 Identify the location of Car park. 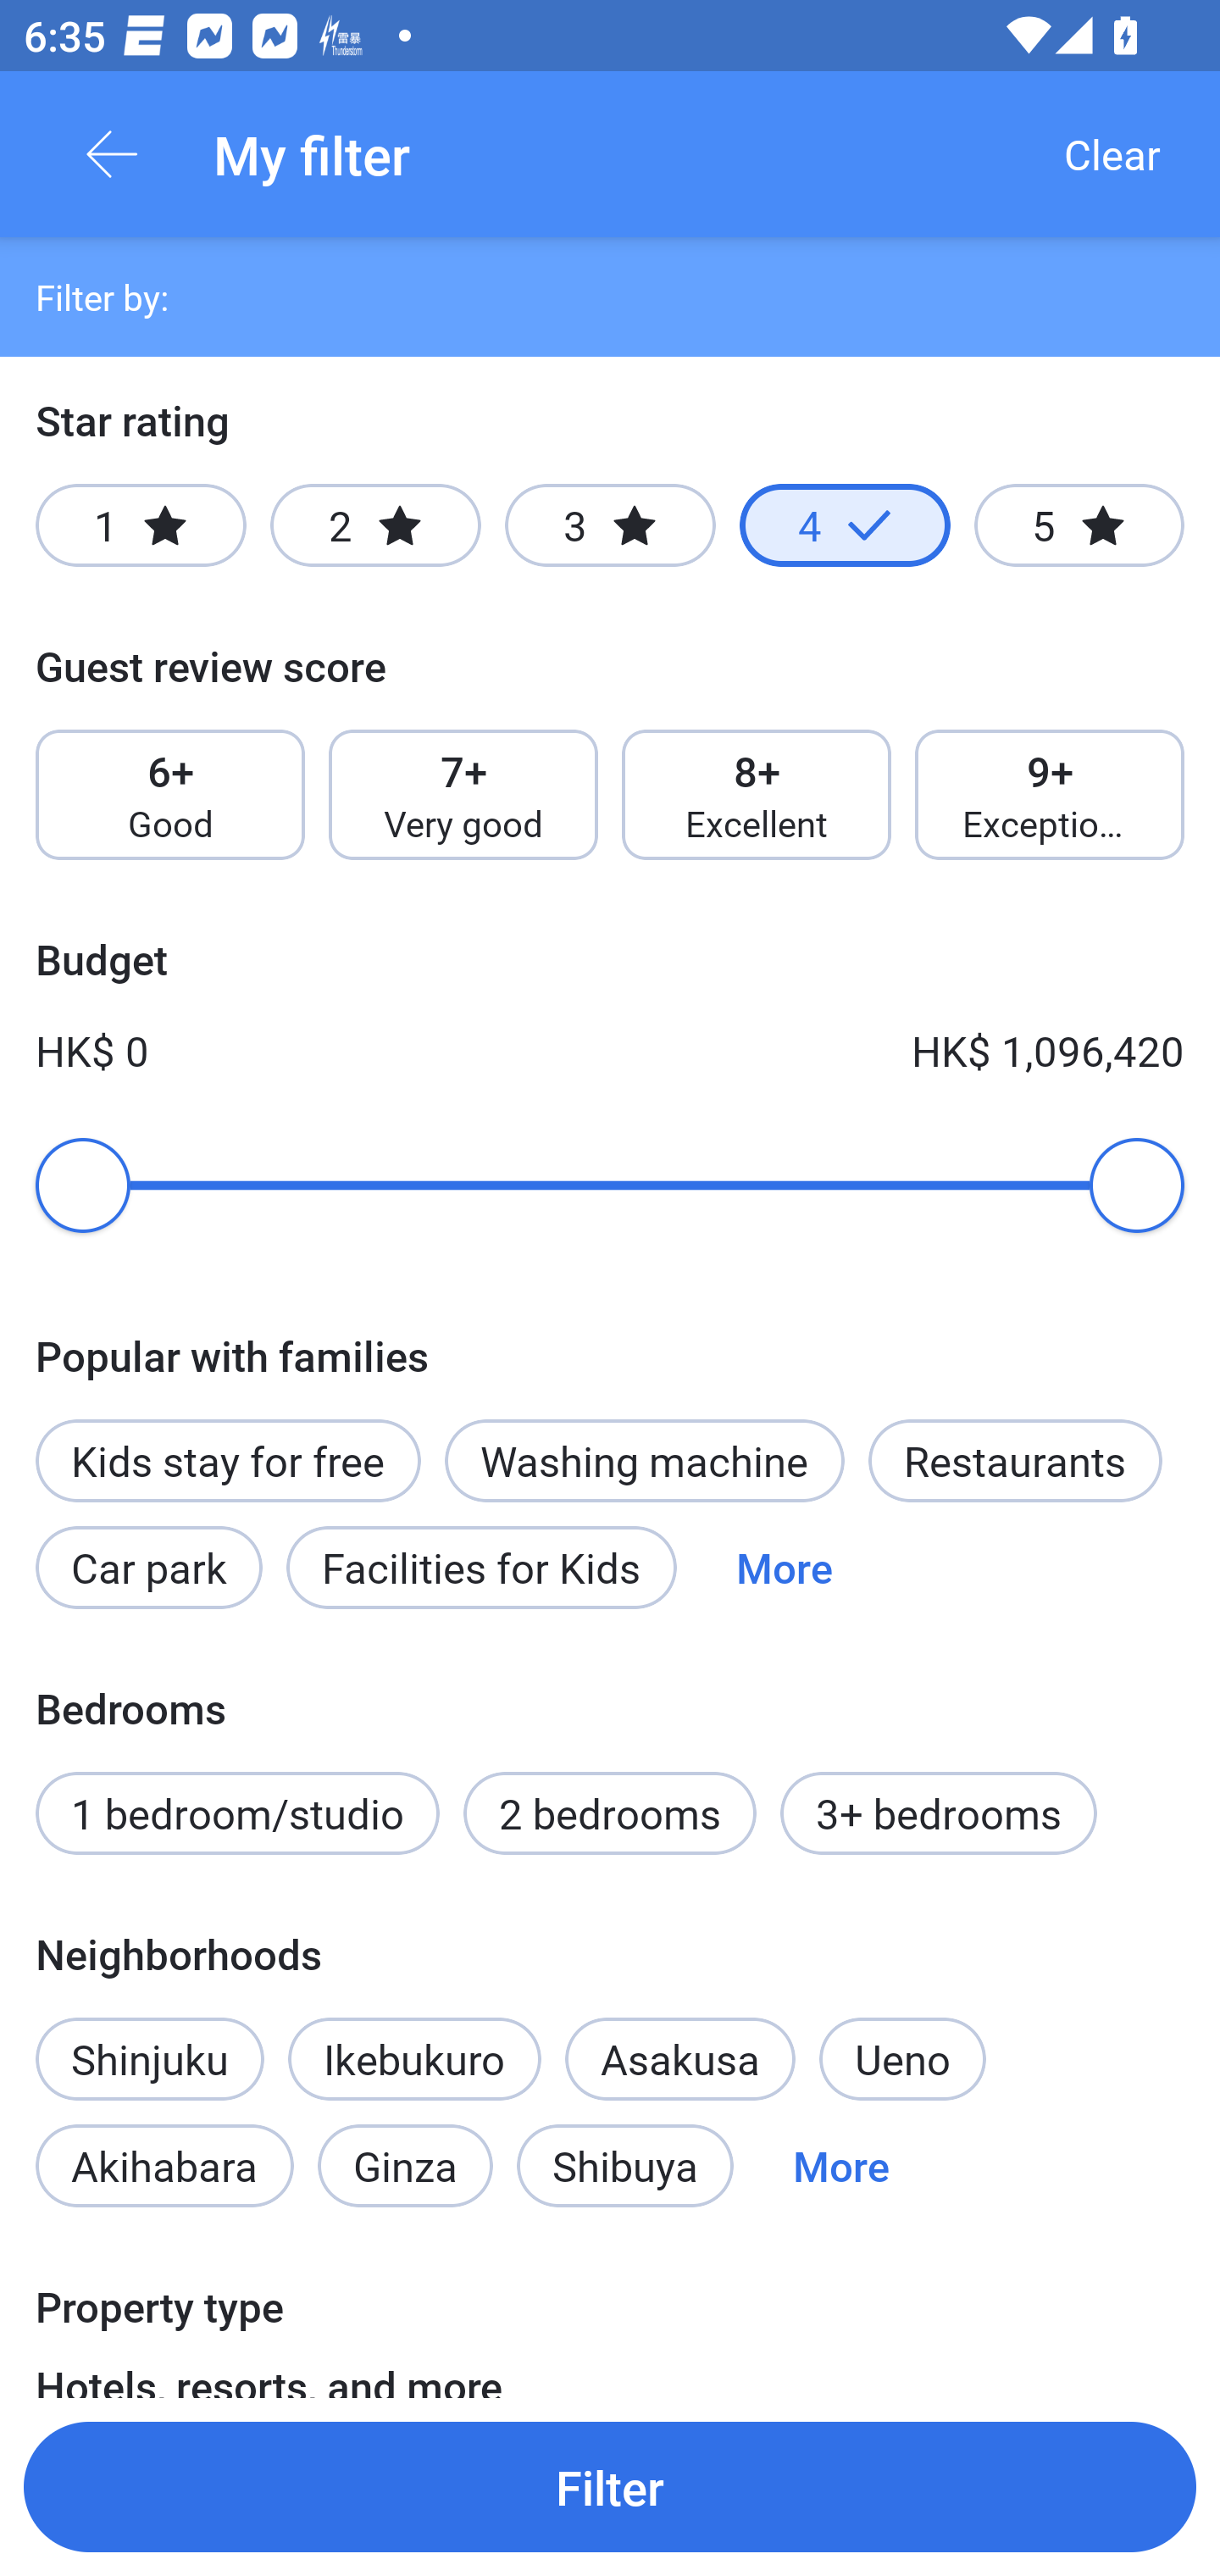
(148, 1568).